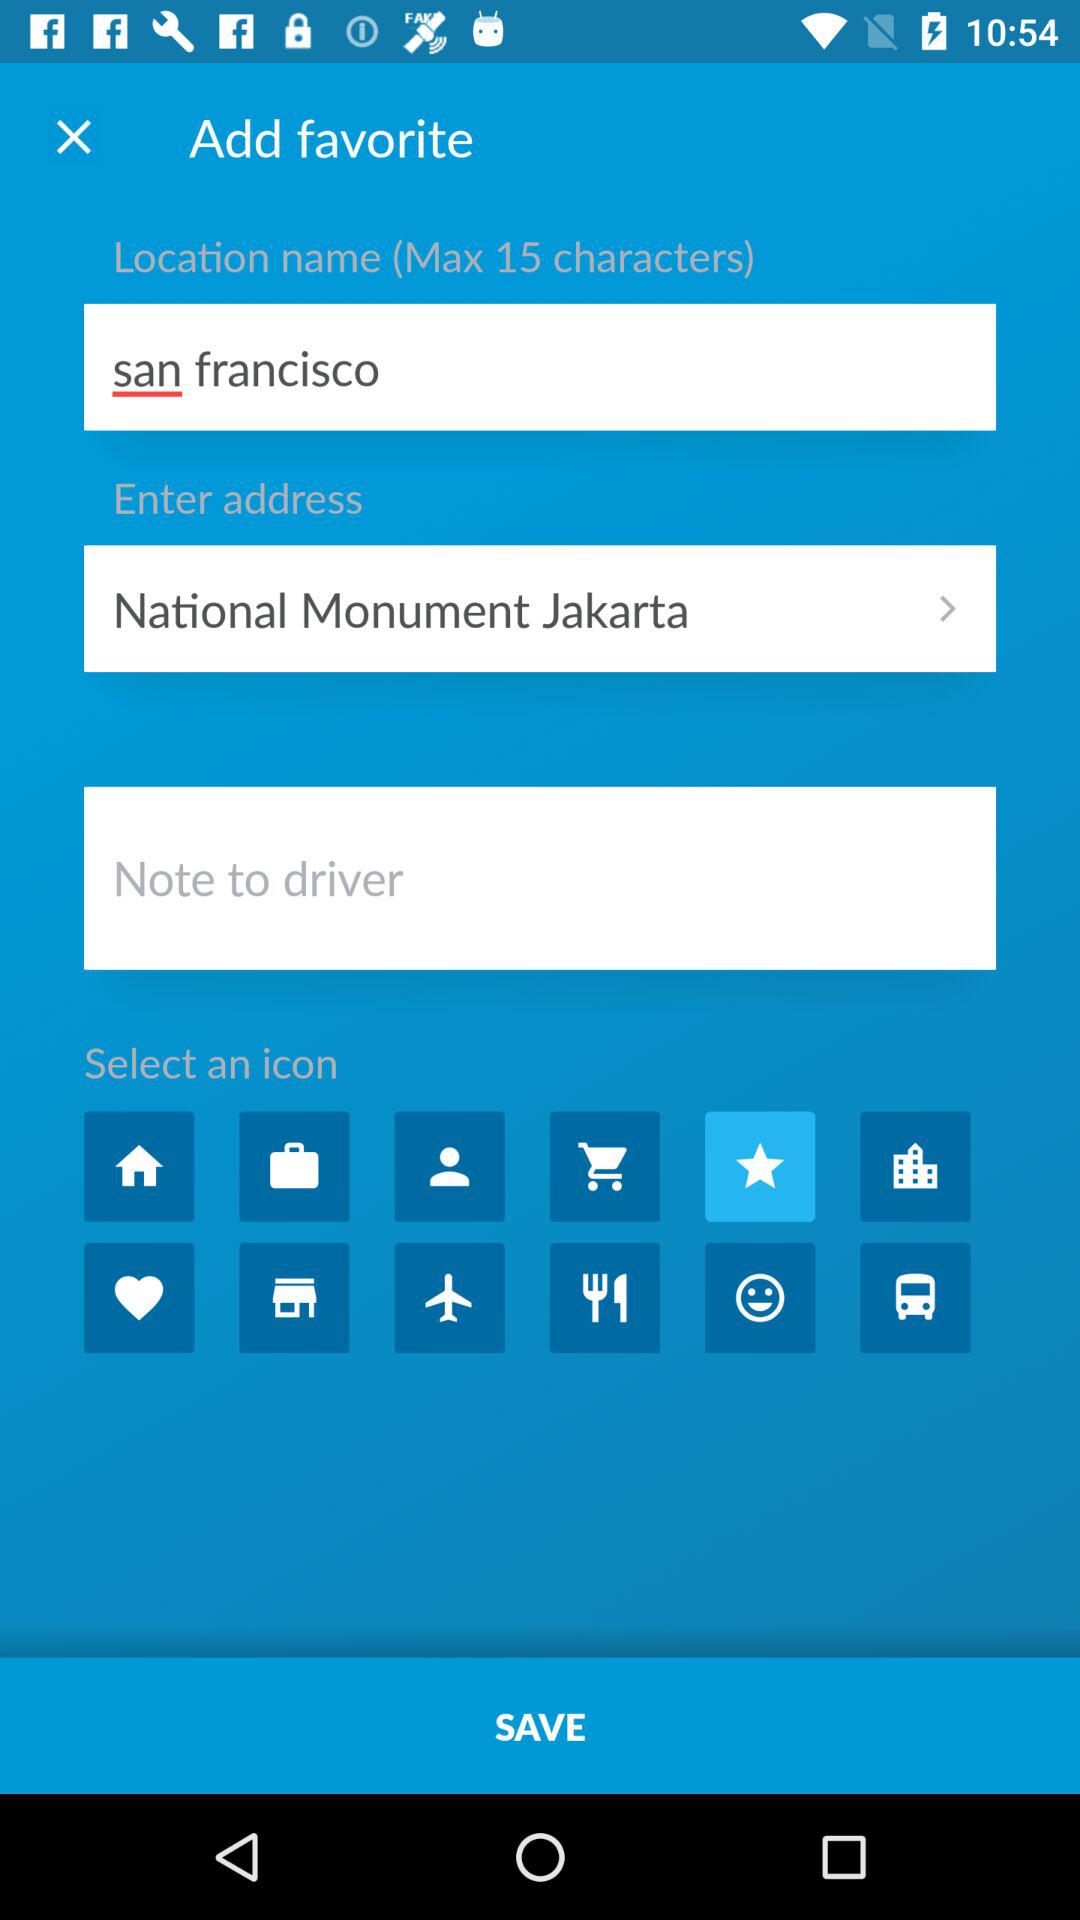 Image resolution: width=1080 pixels, height=1920 pixels. I want to click on click briefcase, so click(294, 1166).